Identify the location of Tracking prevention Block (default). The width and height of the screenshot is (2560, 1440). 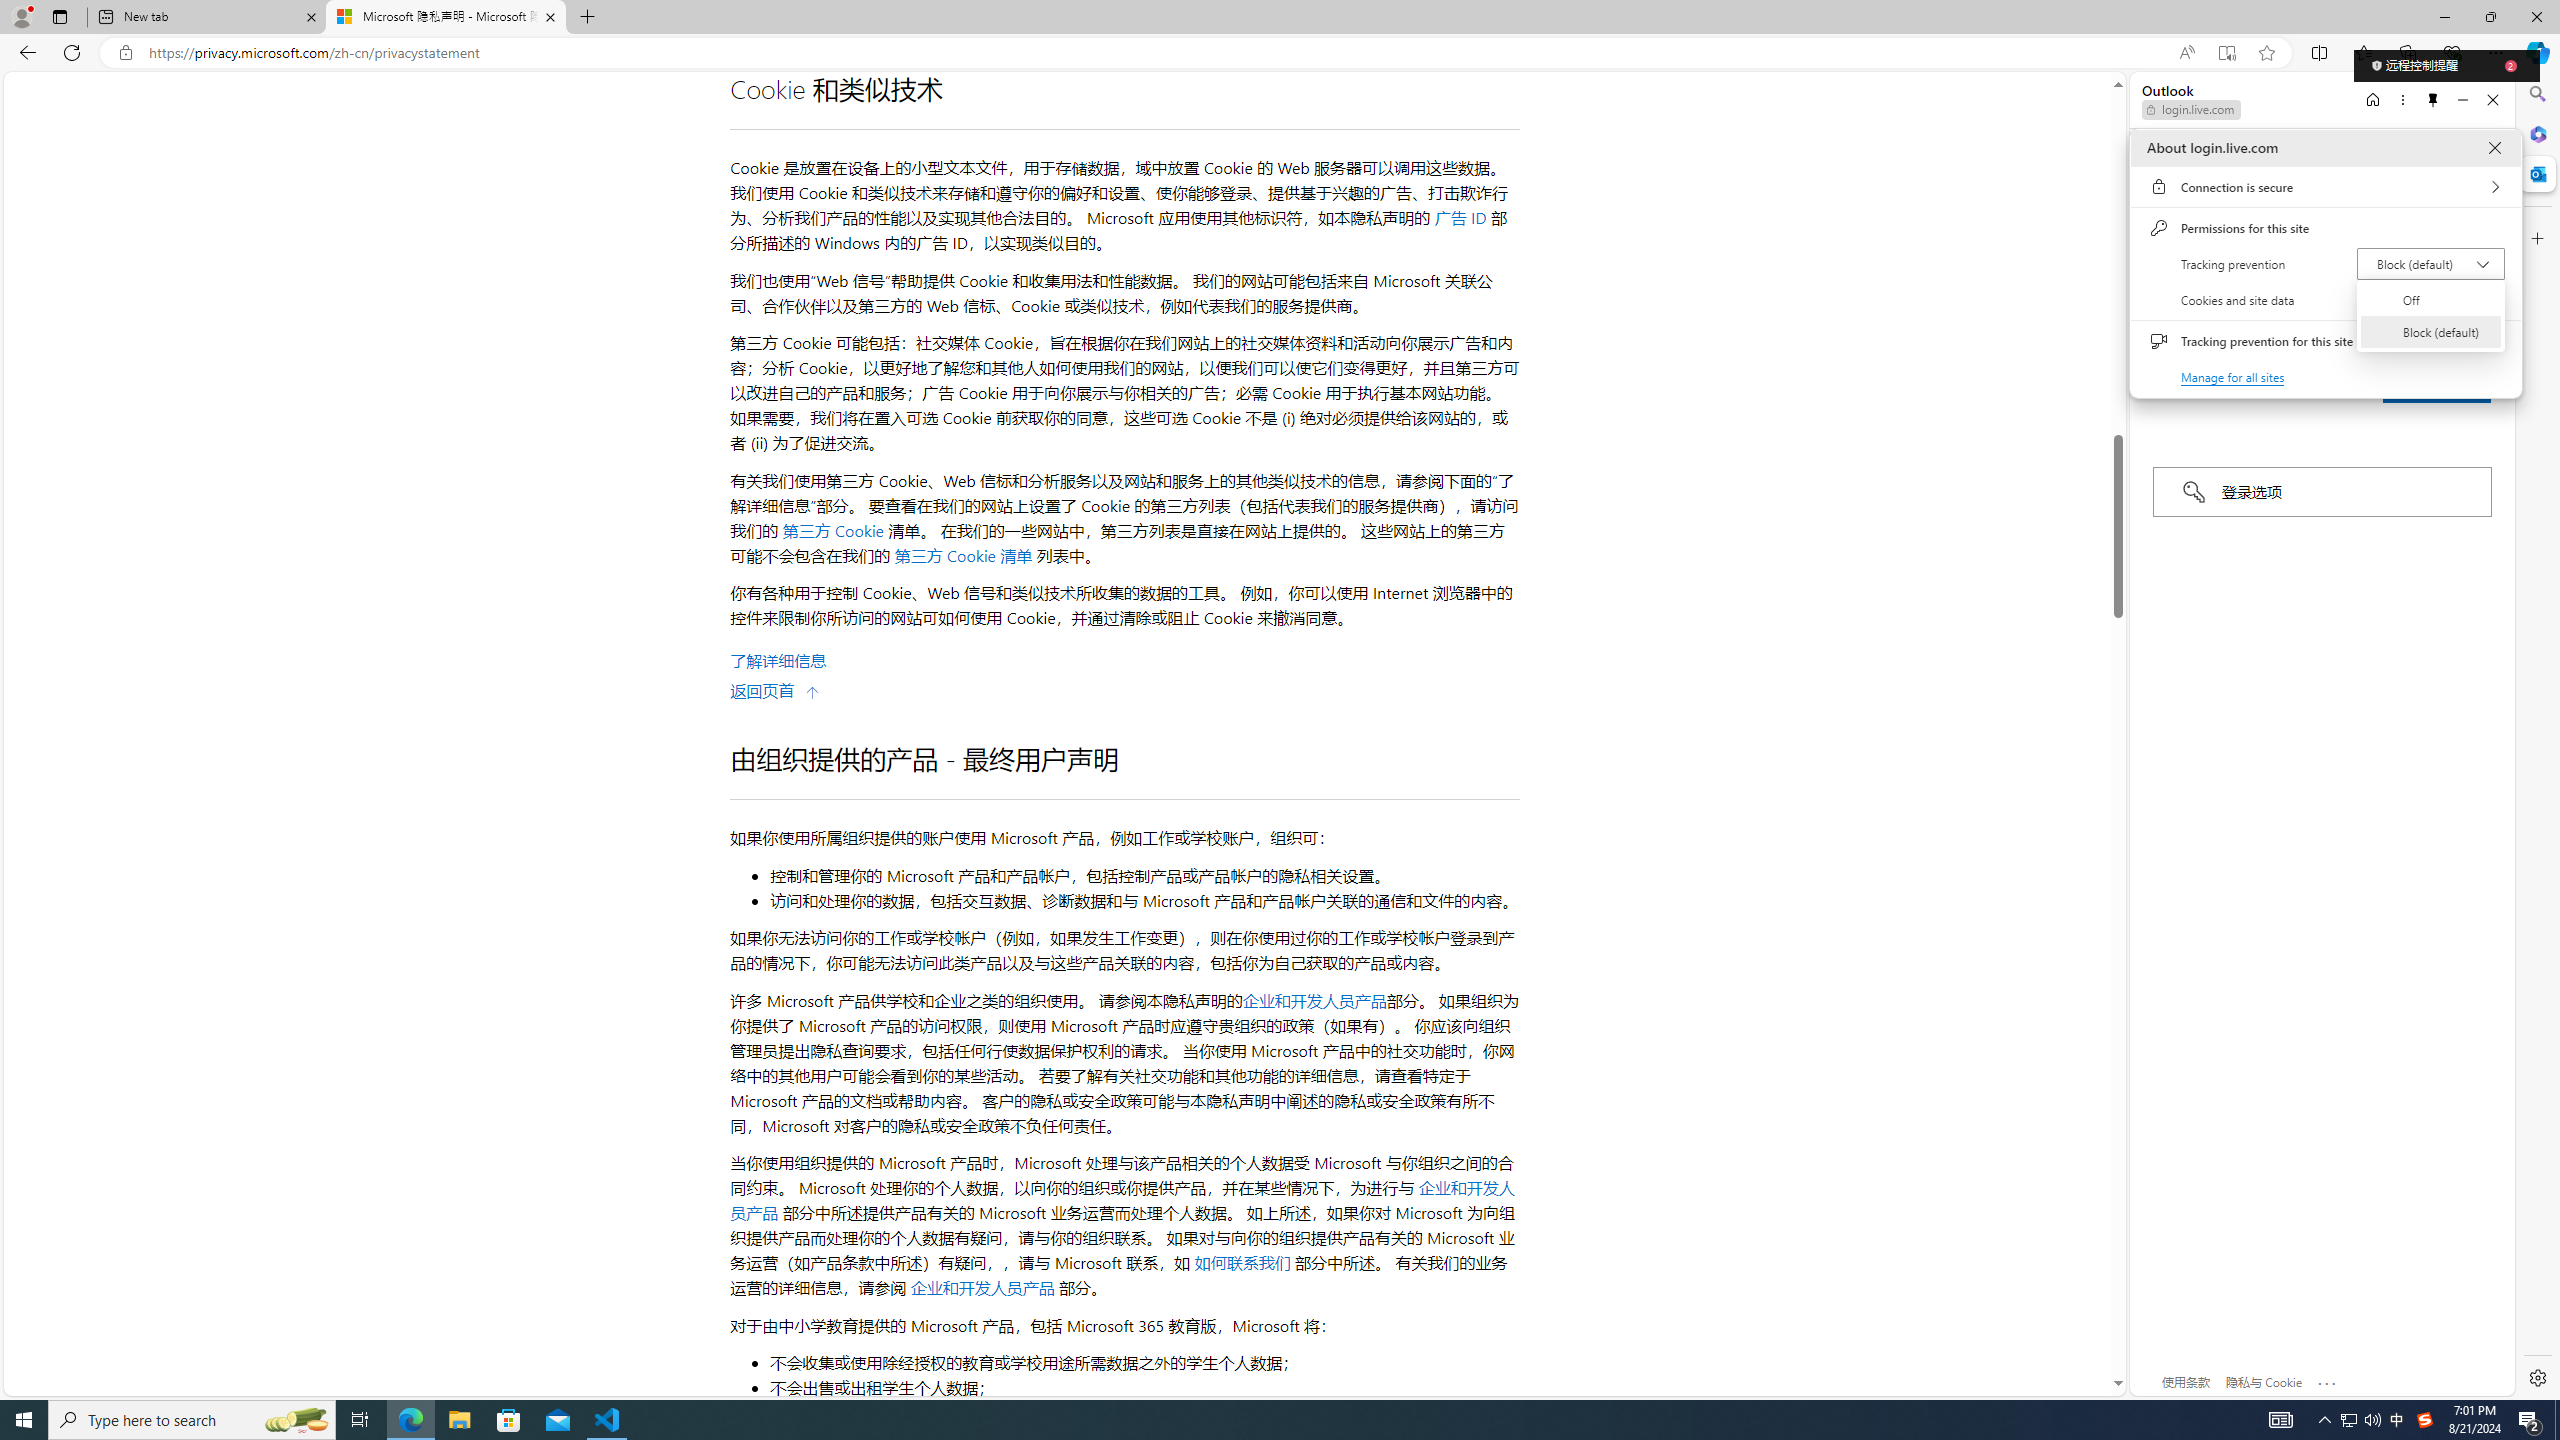
(2372, 1420).